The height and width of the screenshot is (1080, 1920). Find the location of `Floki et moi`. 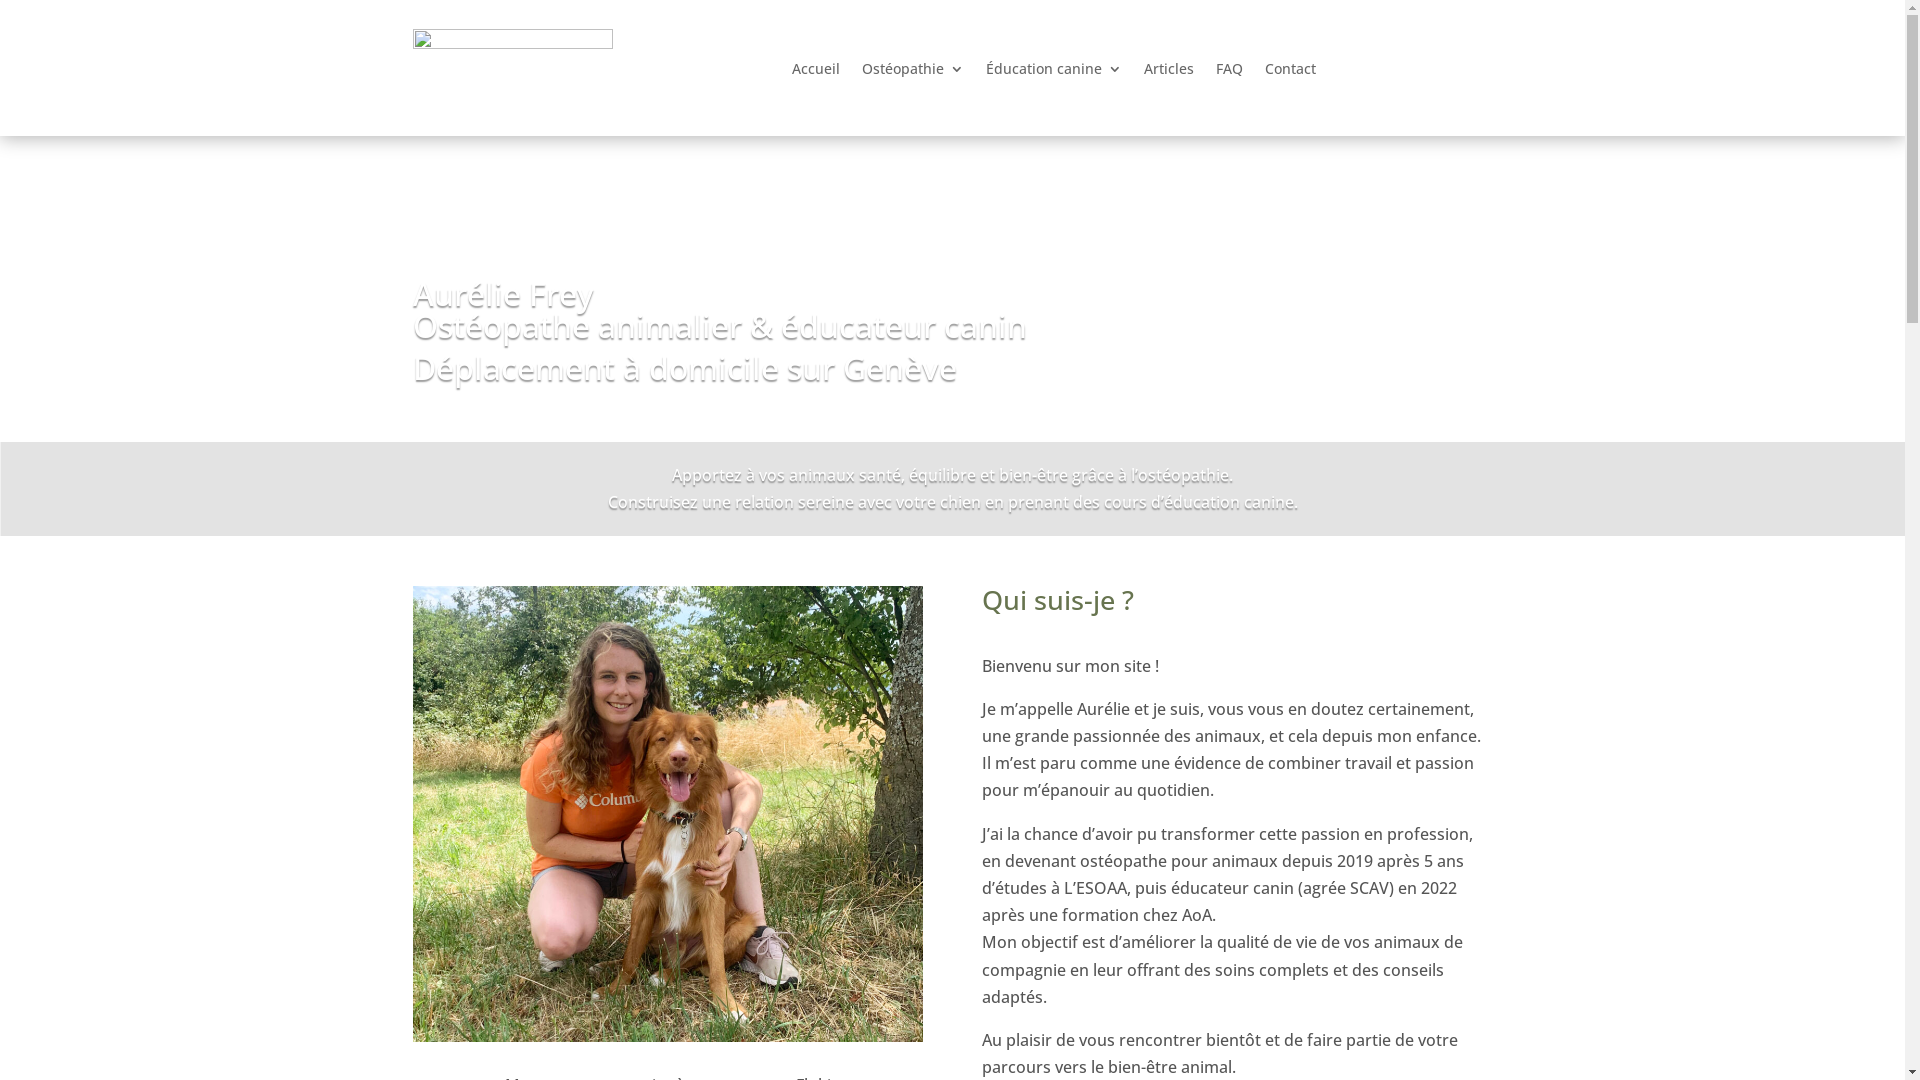

Floki et moi is located at coordinates (667, 814).